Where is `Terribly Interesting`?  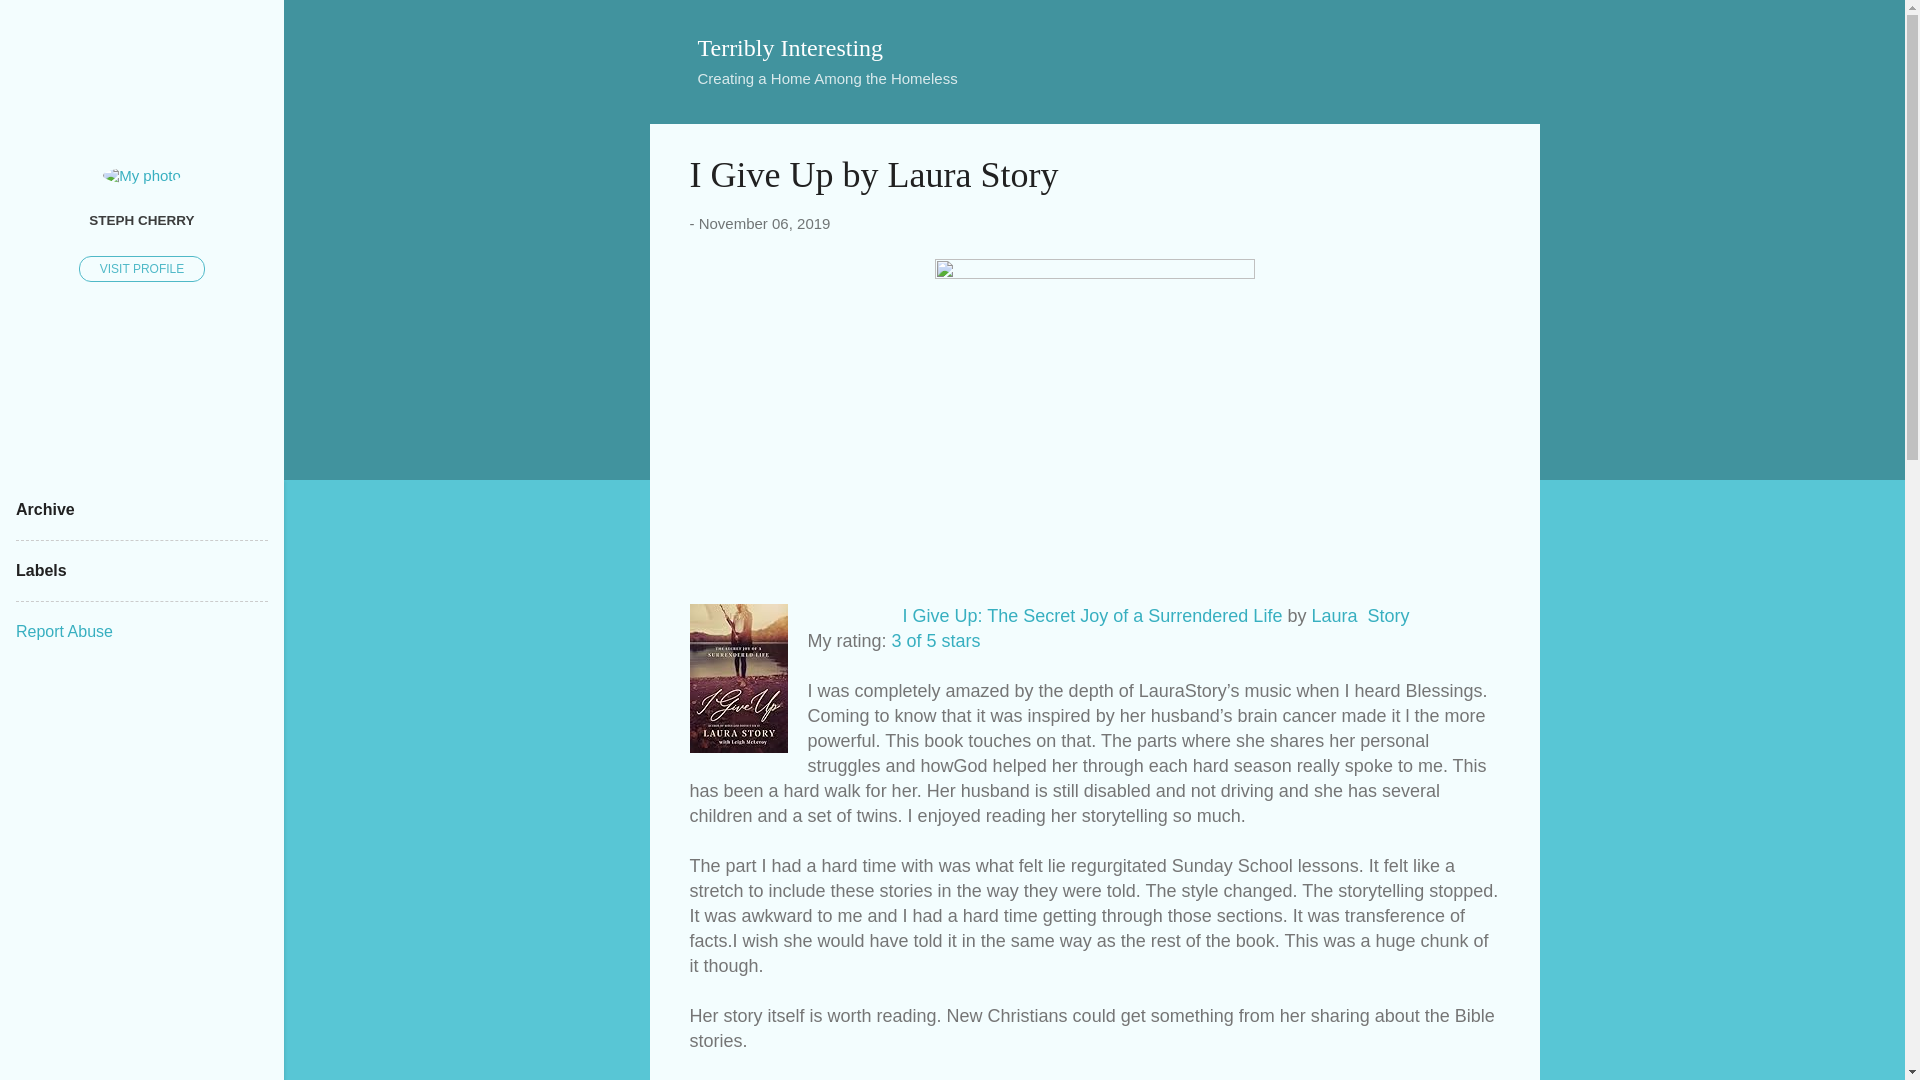
Terribly Interesting is located at coordinates (790, 47).